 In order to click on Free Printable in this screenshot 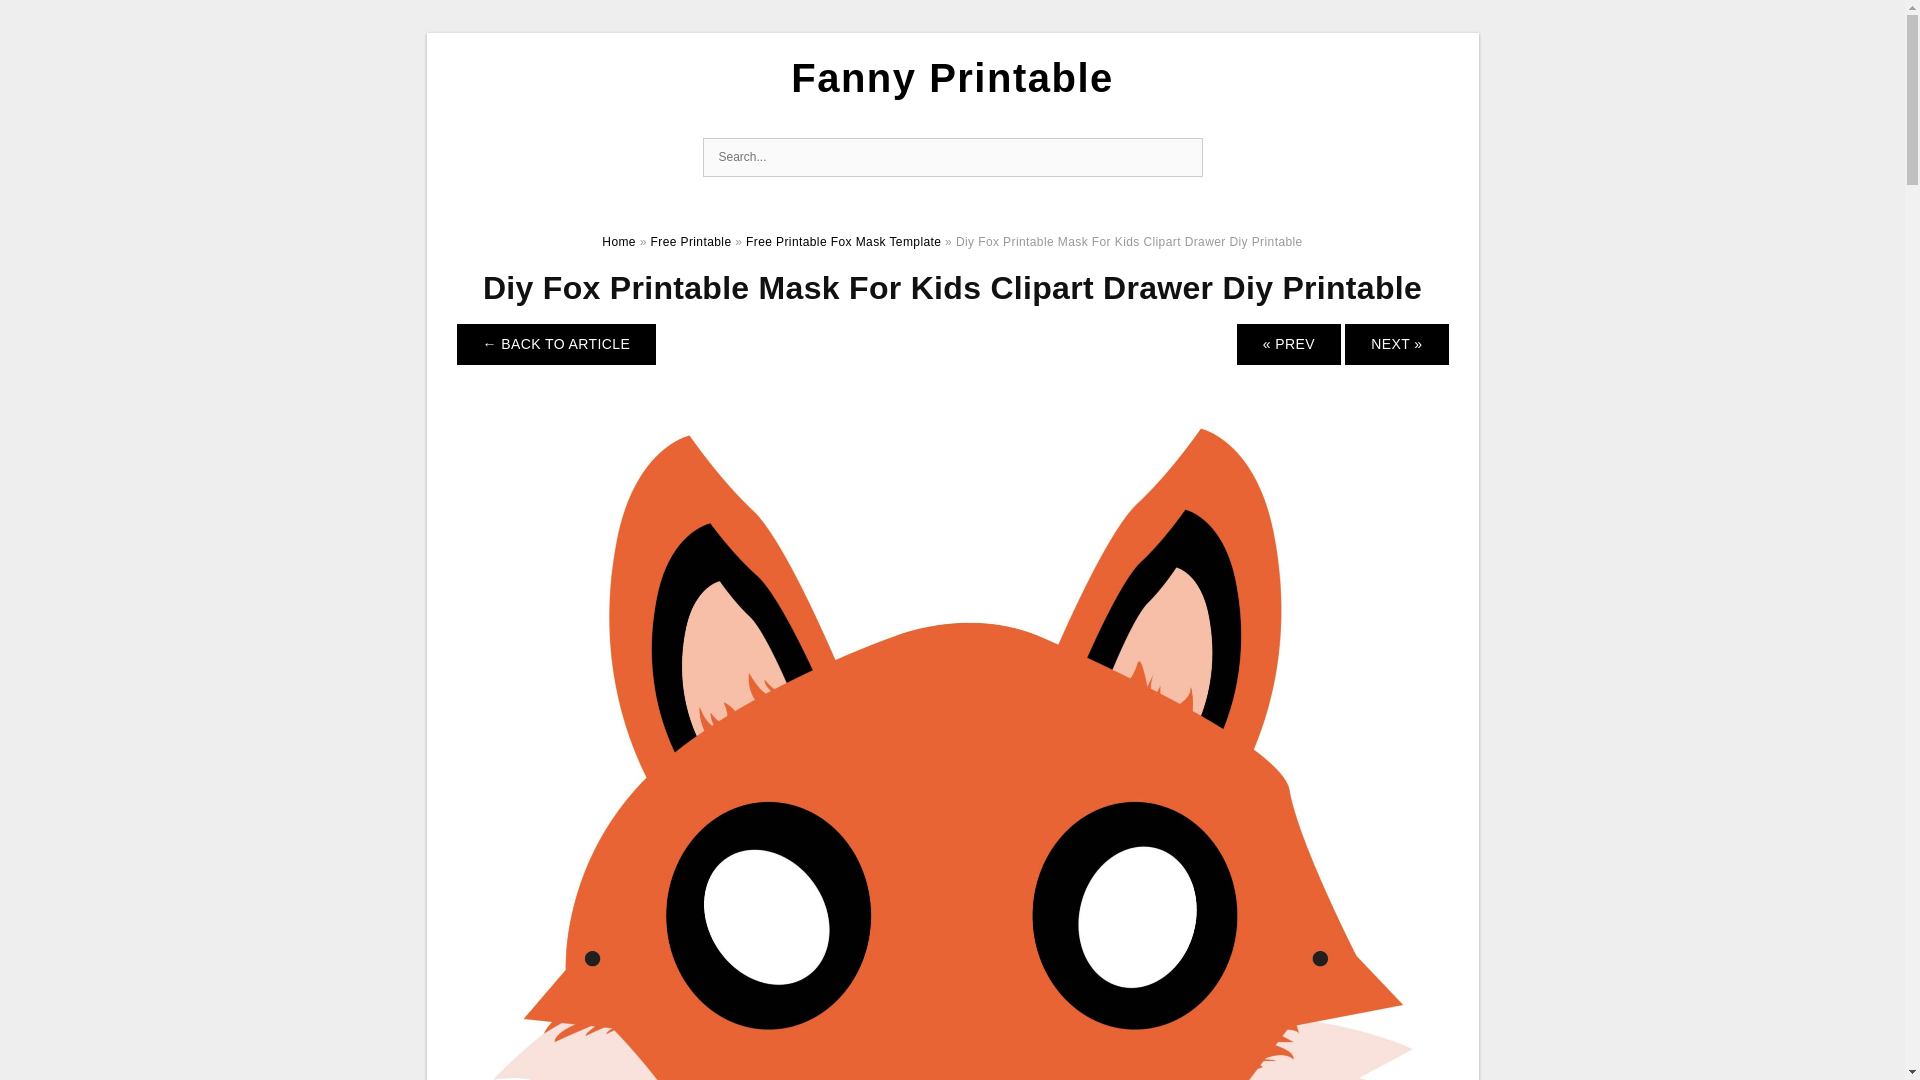, I will do `click(690, 242)`.